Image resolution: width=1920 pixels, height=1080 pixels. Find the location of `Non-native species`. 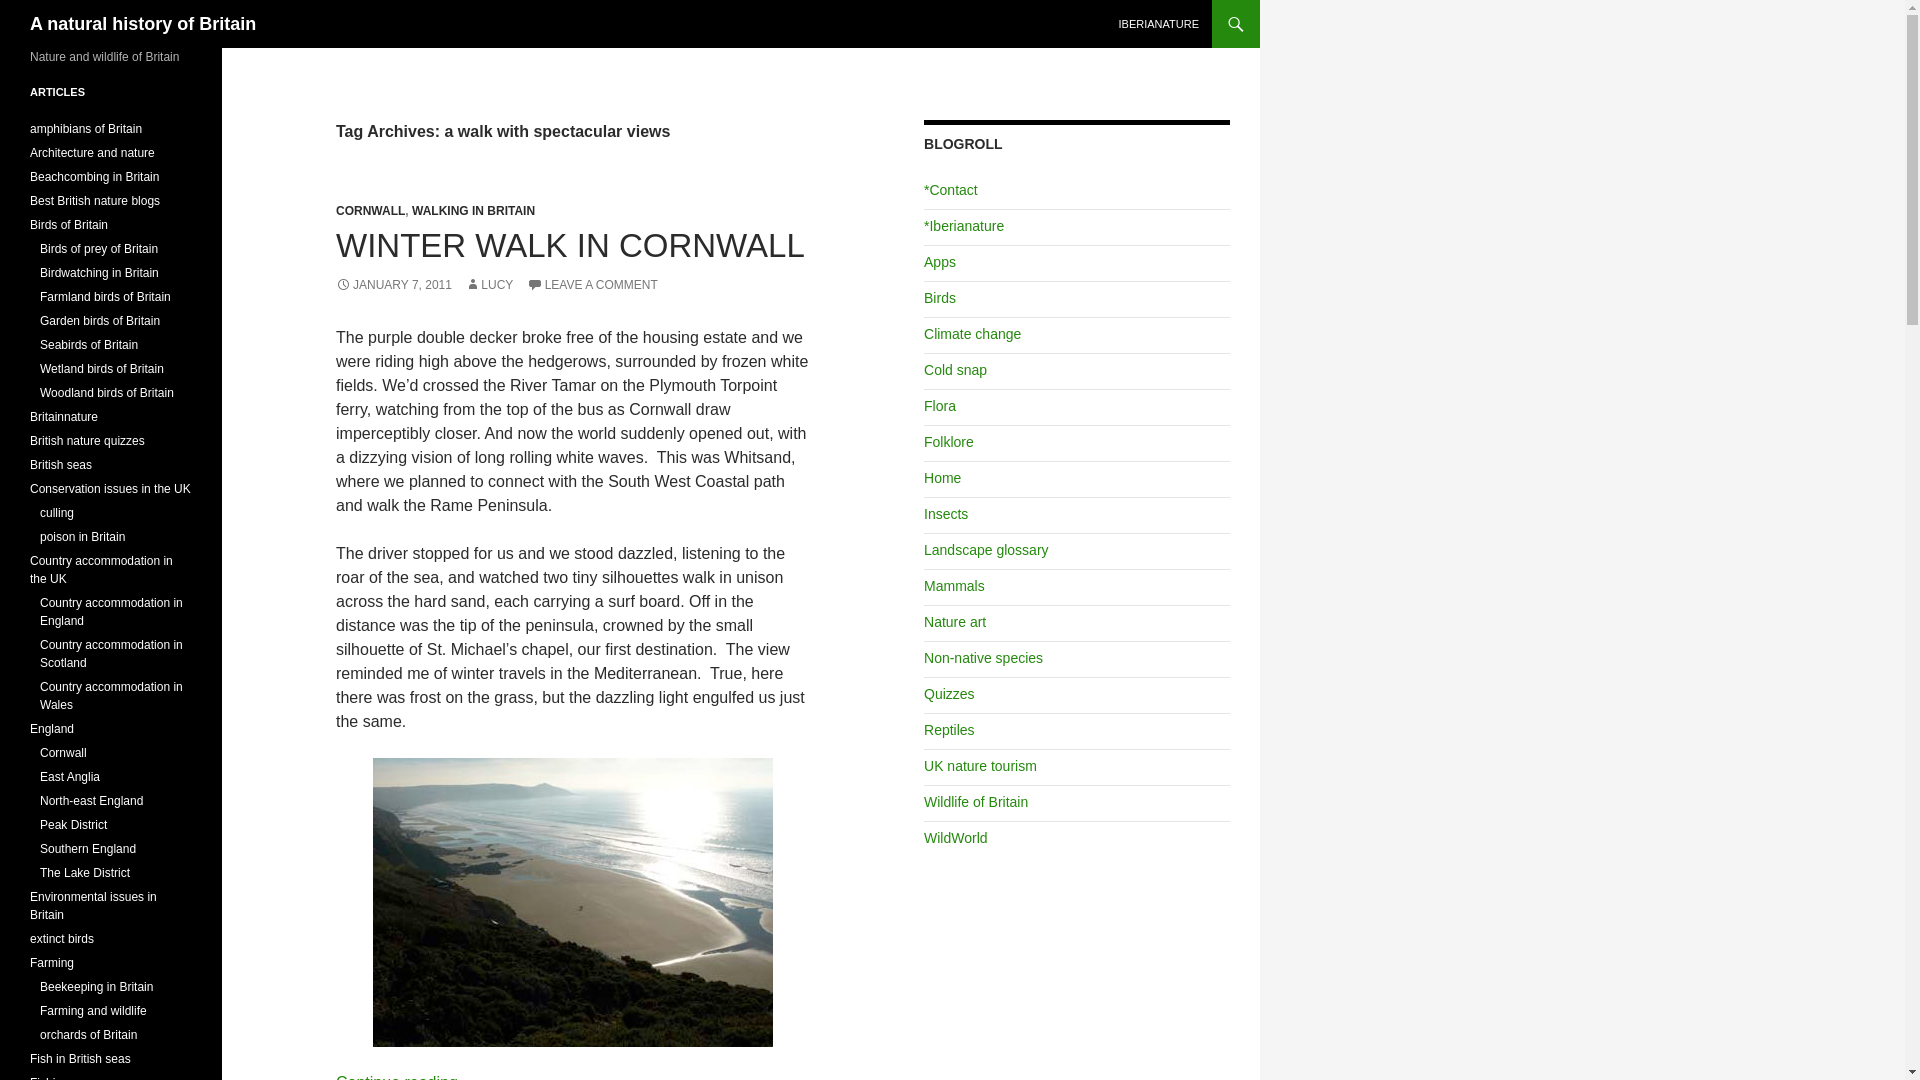

Non-native species is located at coordinates (982, 658).